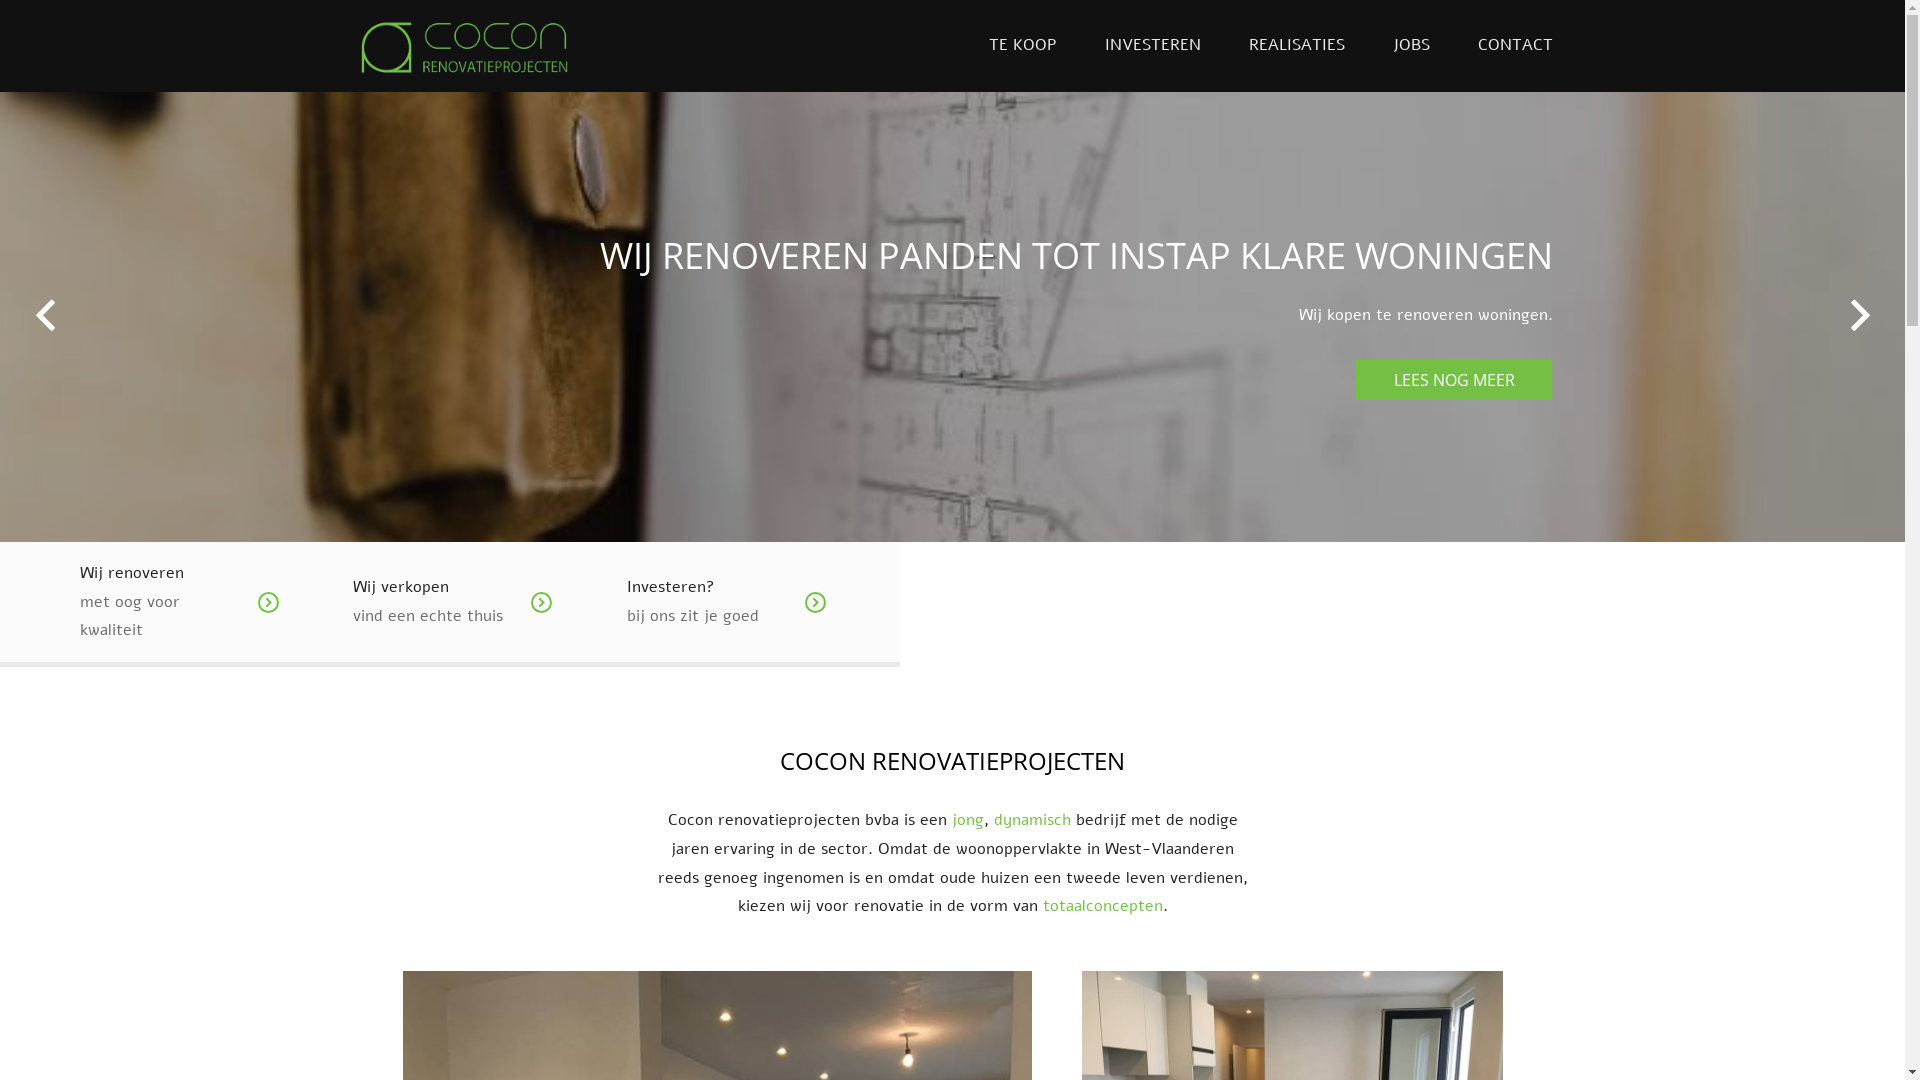 The width and height of the screenshot is (1920, 1080). Describe the element at coordinates (1022, 46) in the screenshot. I see `TE KOOP` at that location.